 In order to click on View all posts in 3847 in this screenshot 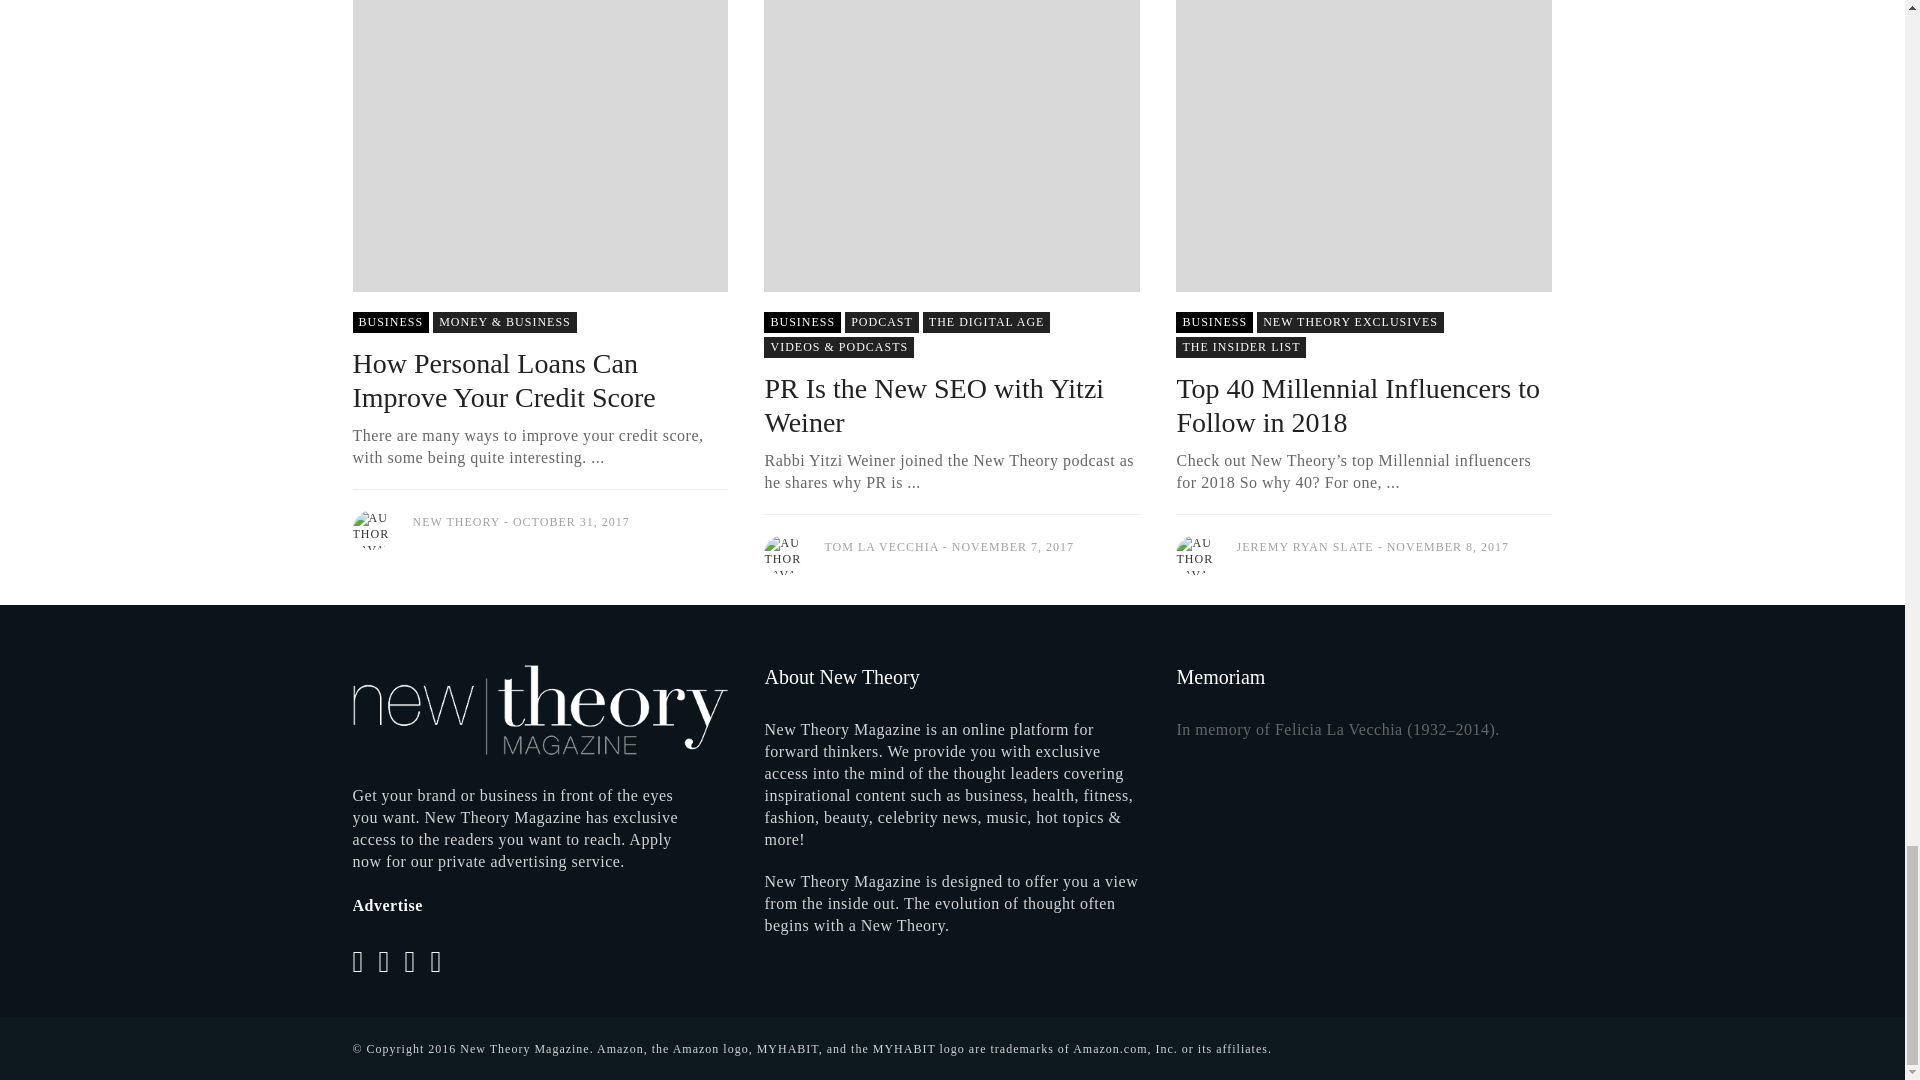, I will do `click(882, 322)`.